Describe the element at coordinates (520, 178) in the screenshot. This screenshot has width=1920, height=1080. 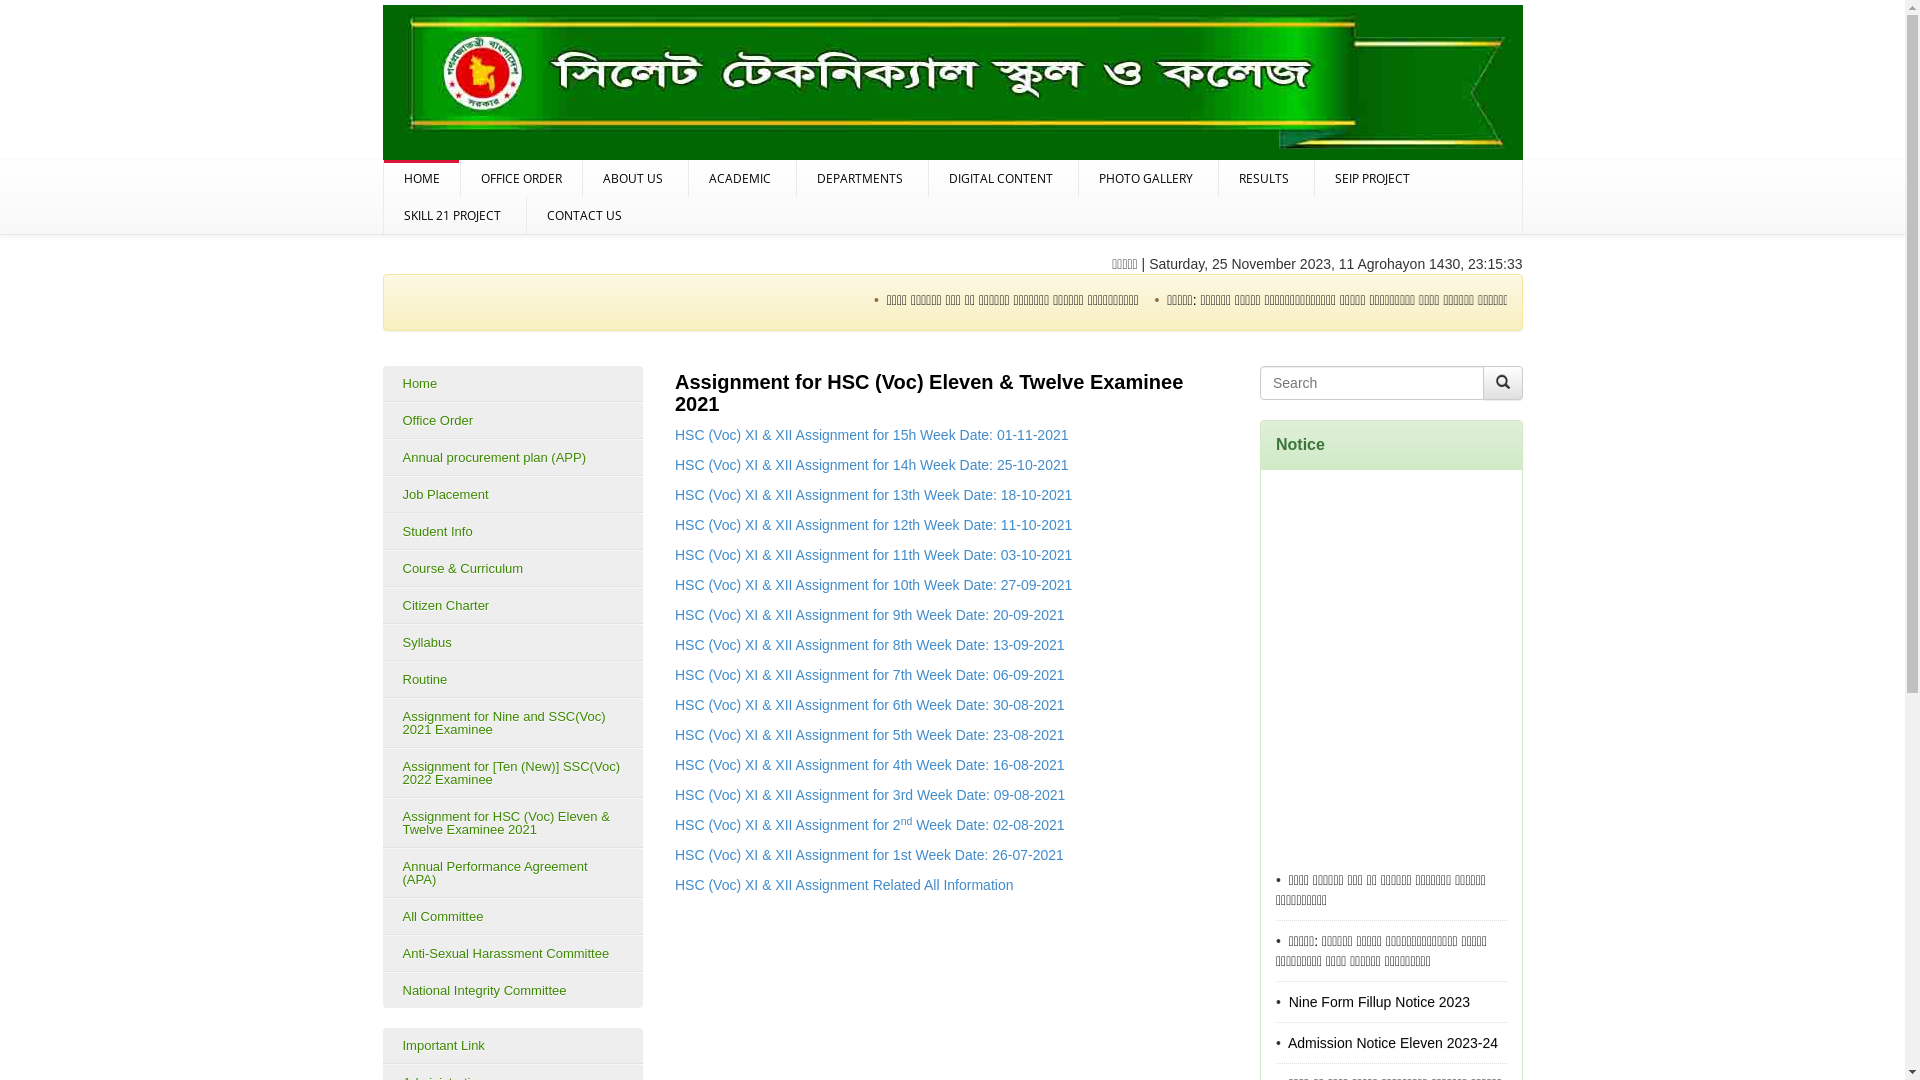
I see `OFFICE ORDER` at that location.